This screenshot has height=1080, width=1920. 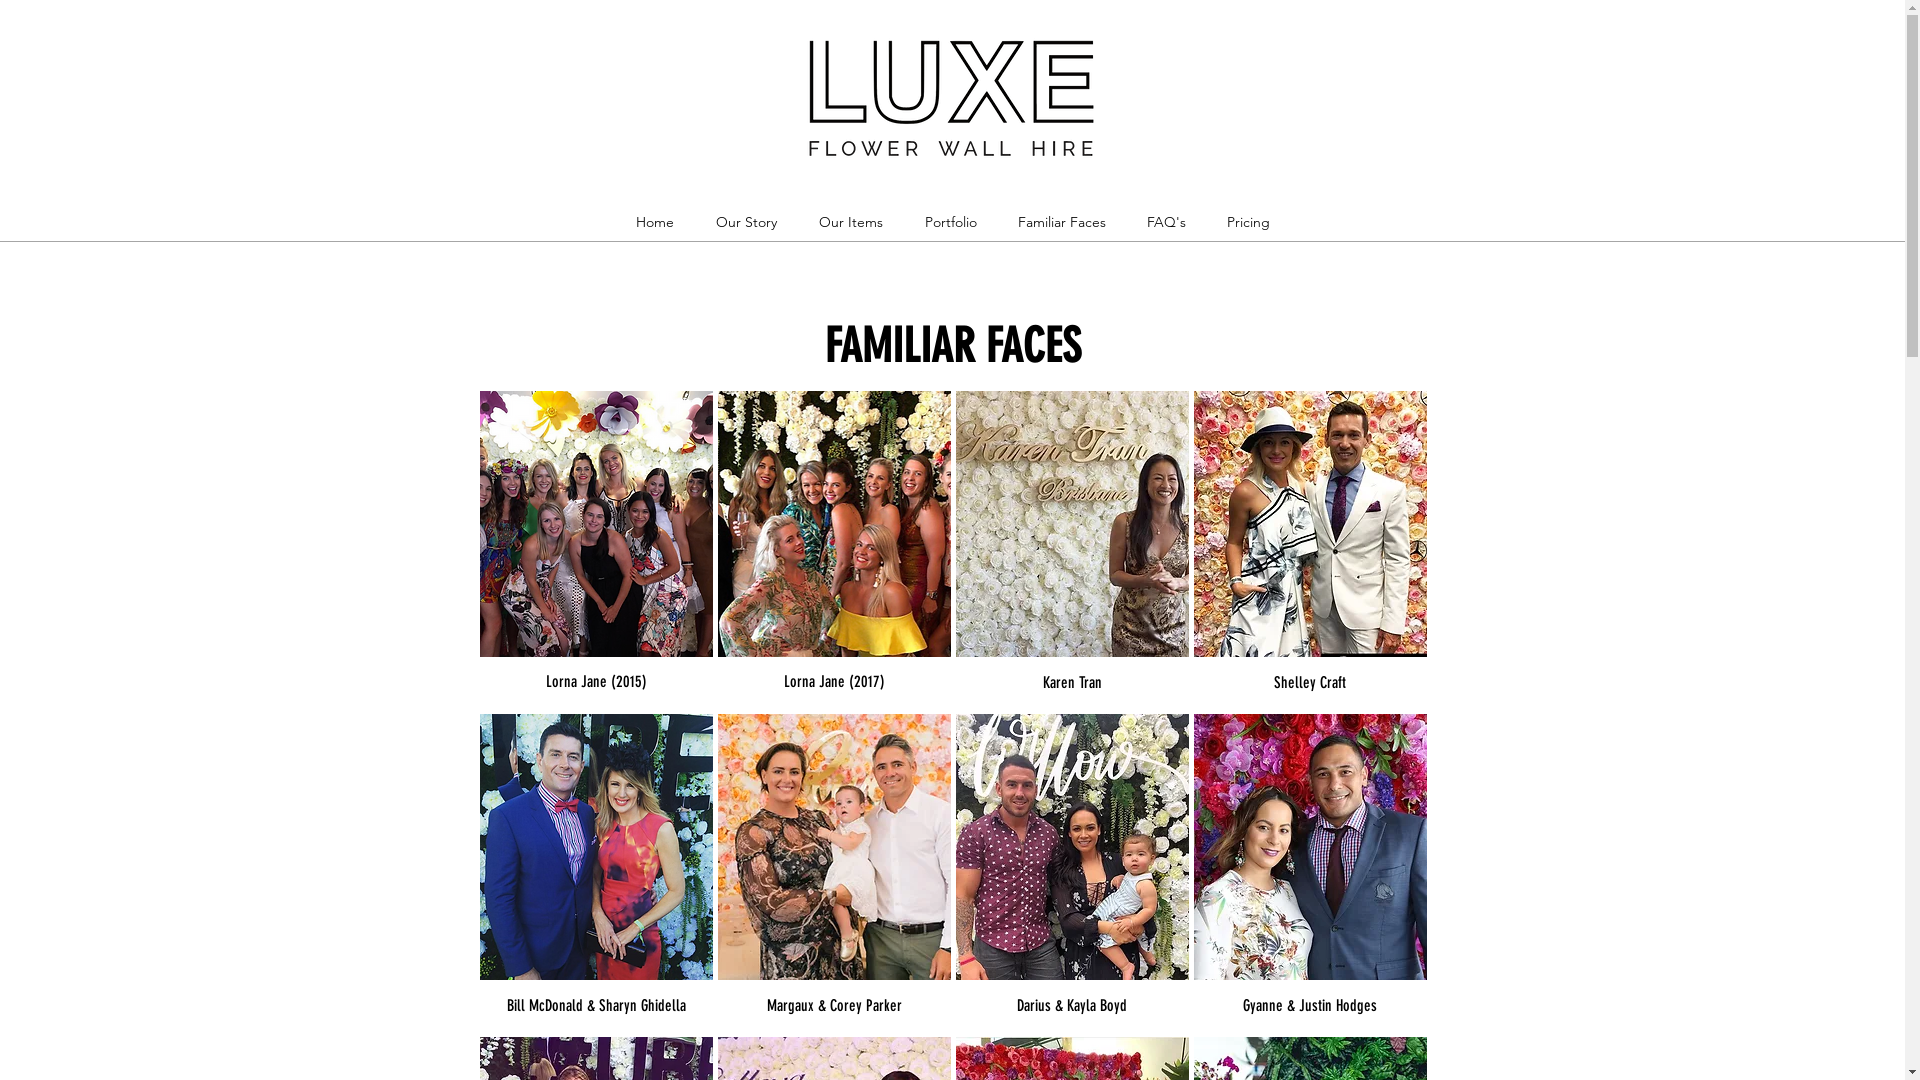 I want to click on Familiar Faces, so click(x=1062, y=222).